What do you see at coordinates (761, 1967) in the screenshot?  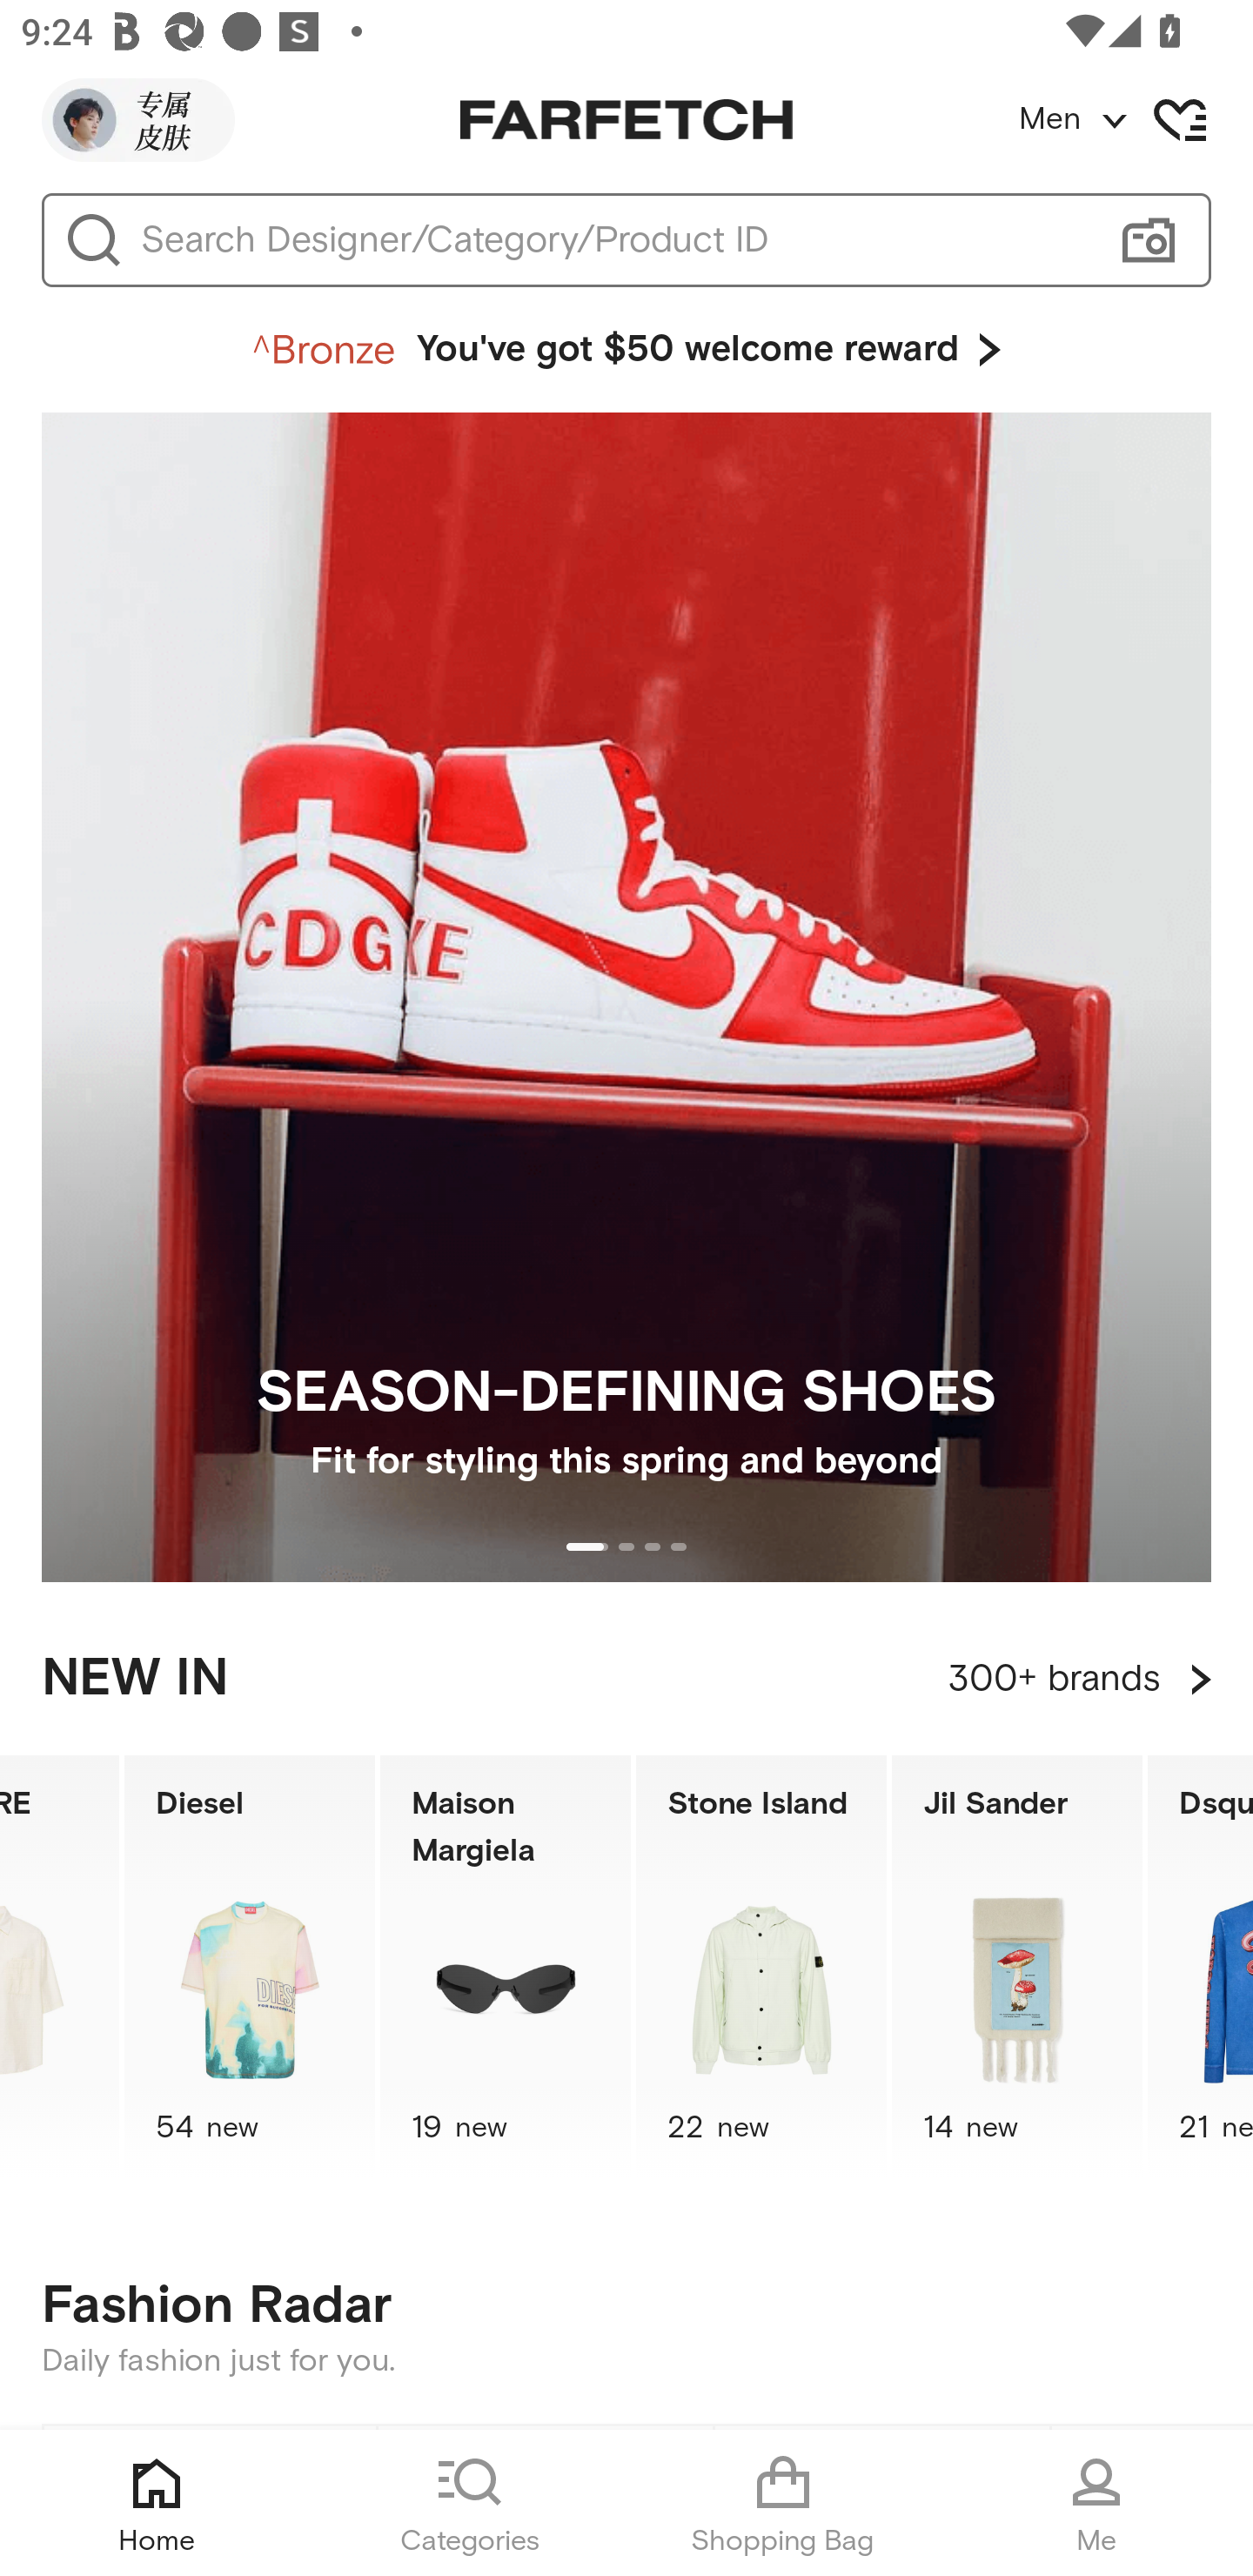 I see `Stone Island 22  new` at bounding box center [761, 1967].